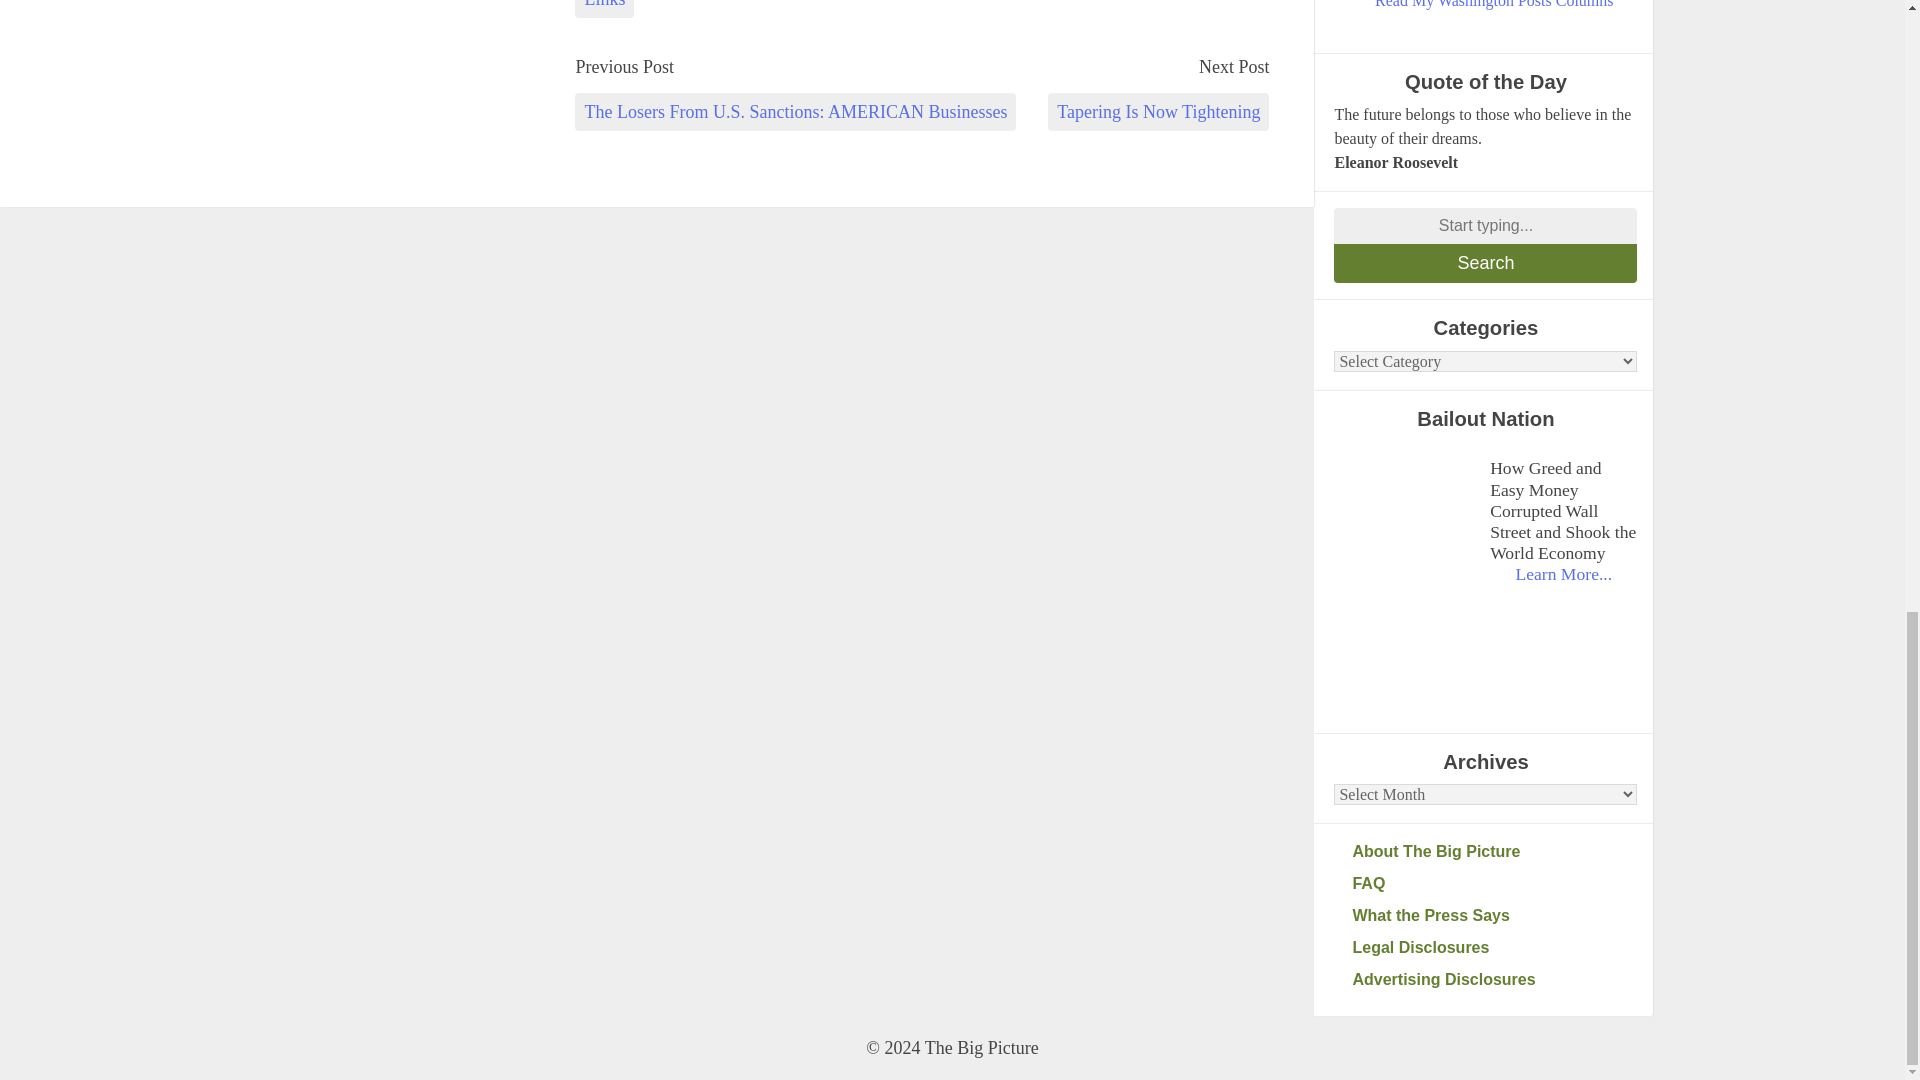 The image size is (1920, 1080). Describe the element at coordinates (1494, 915) in the screenshot. I see `What the Press Says` at that location.